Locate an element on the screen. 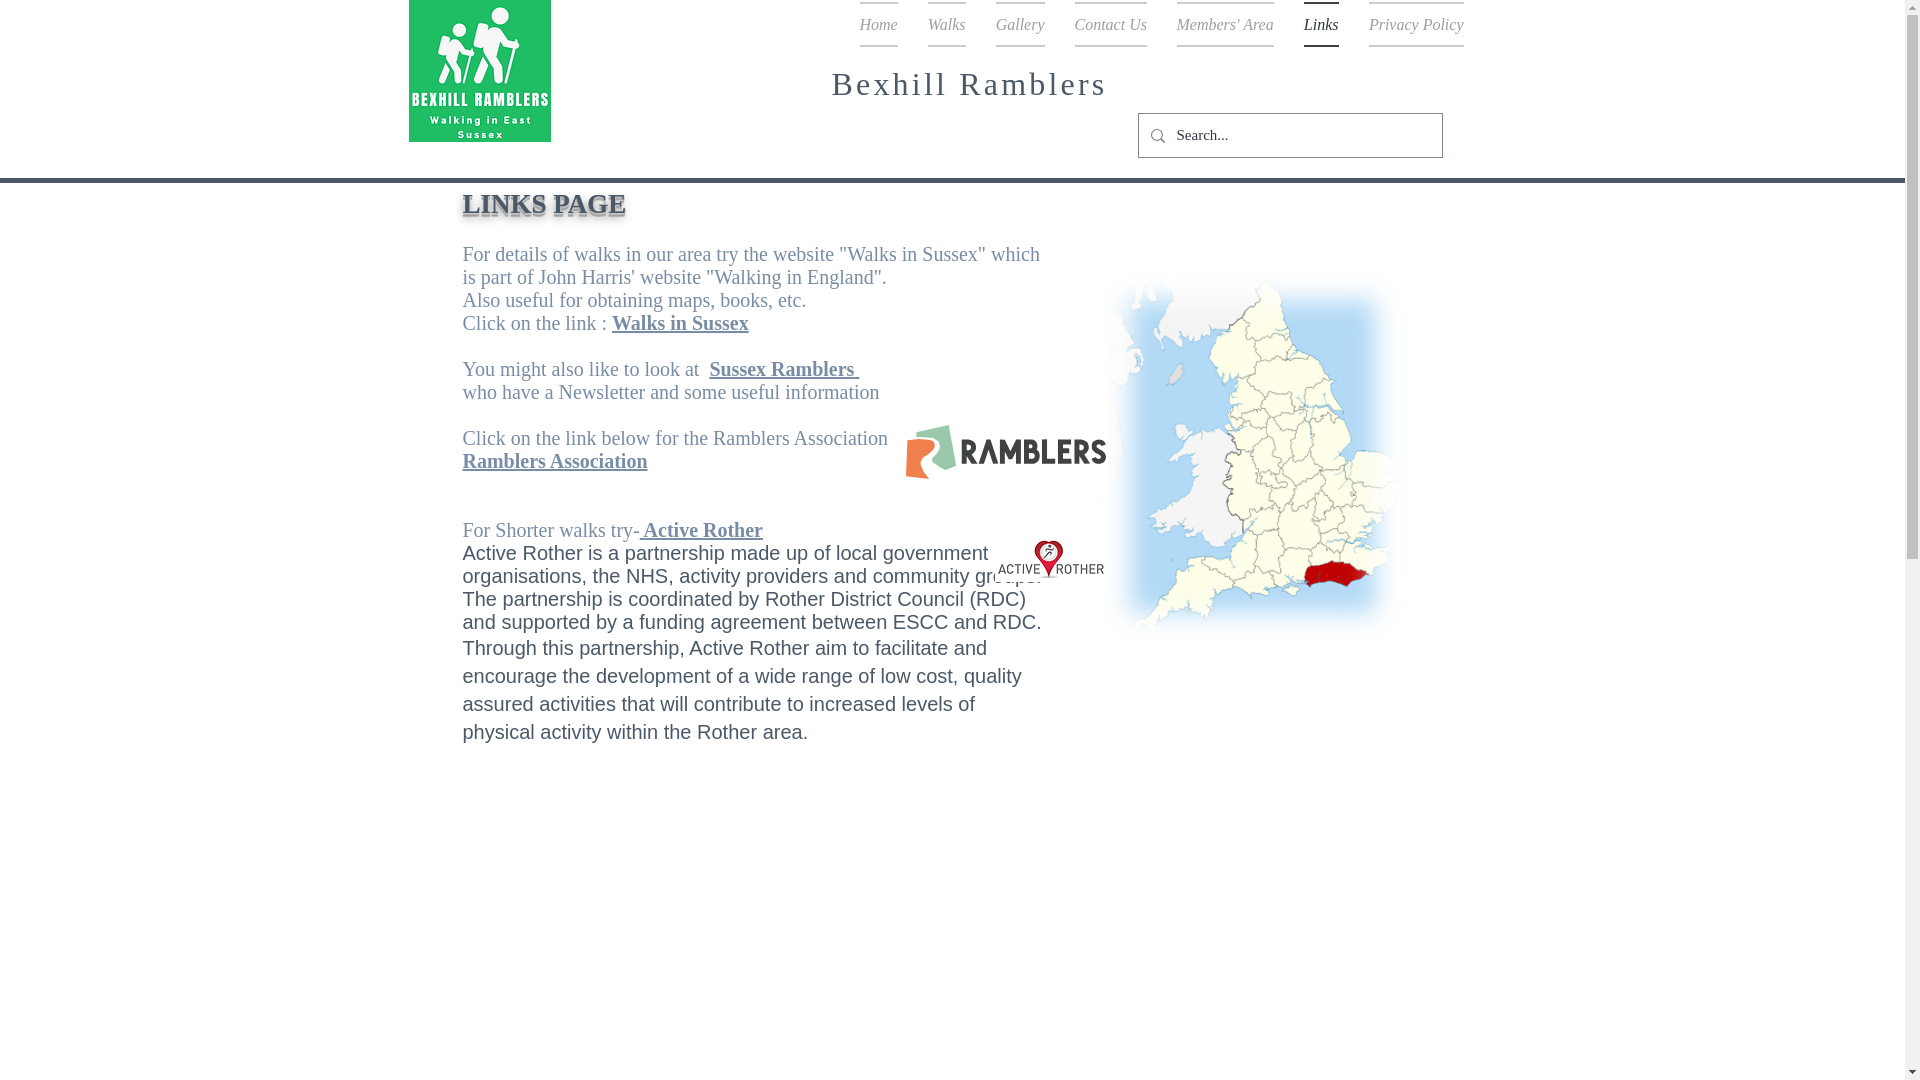  Links is located at coordinates (1320, 24).